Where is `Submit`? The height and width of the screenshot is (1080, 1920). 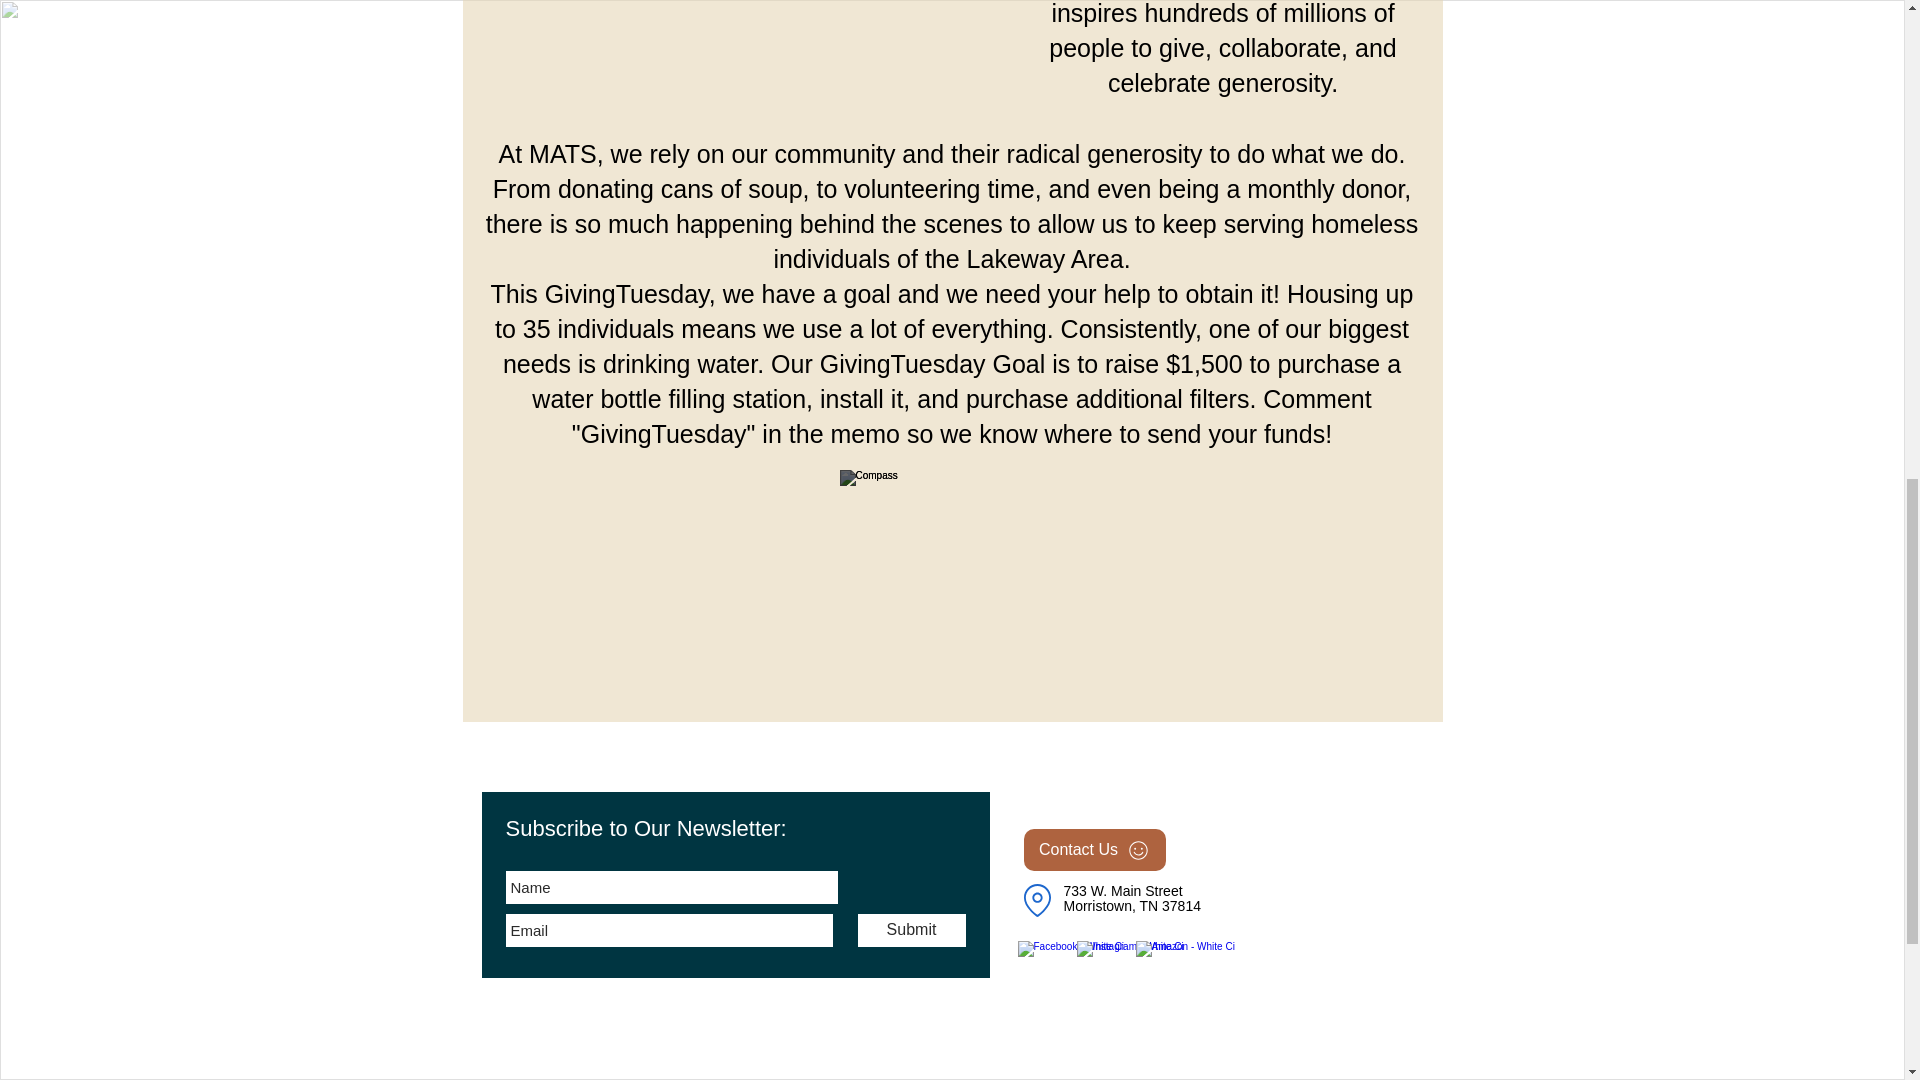
Submit is located at coordinates (912, 930).